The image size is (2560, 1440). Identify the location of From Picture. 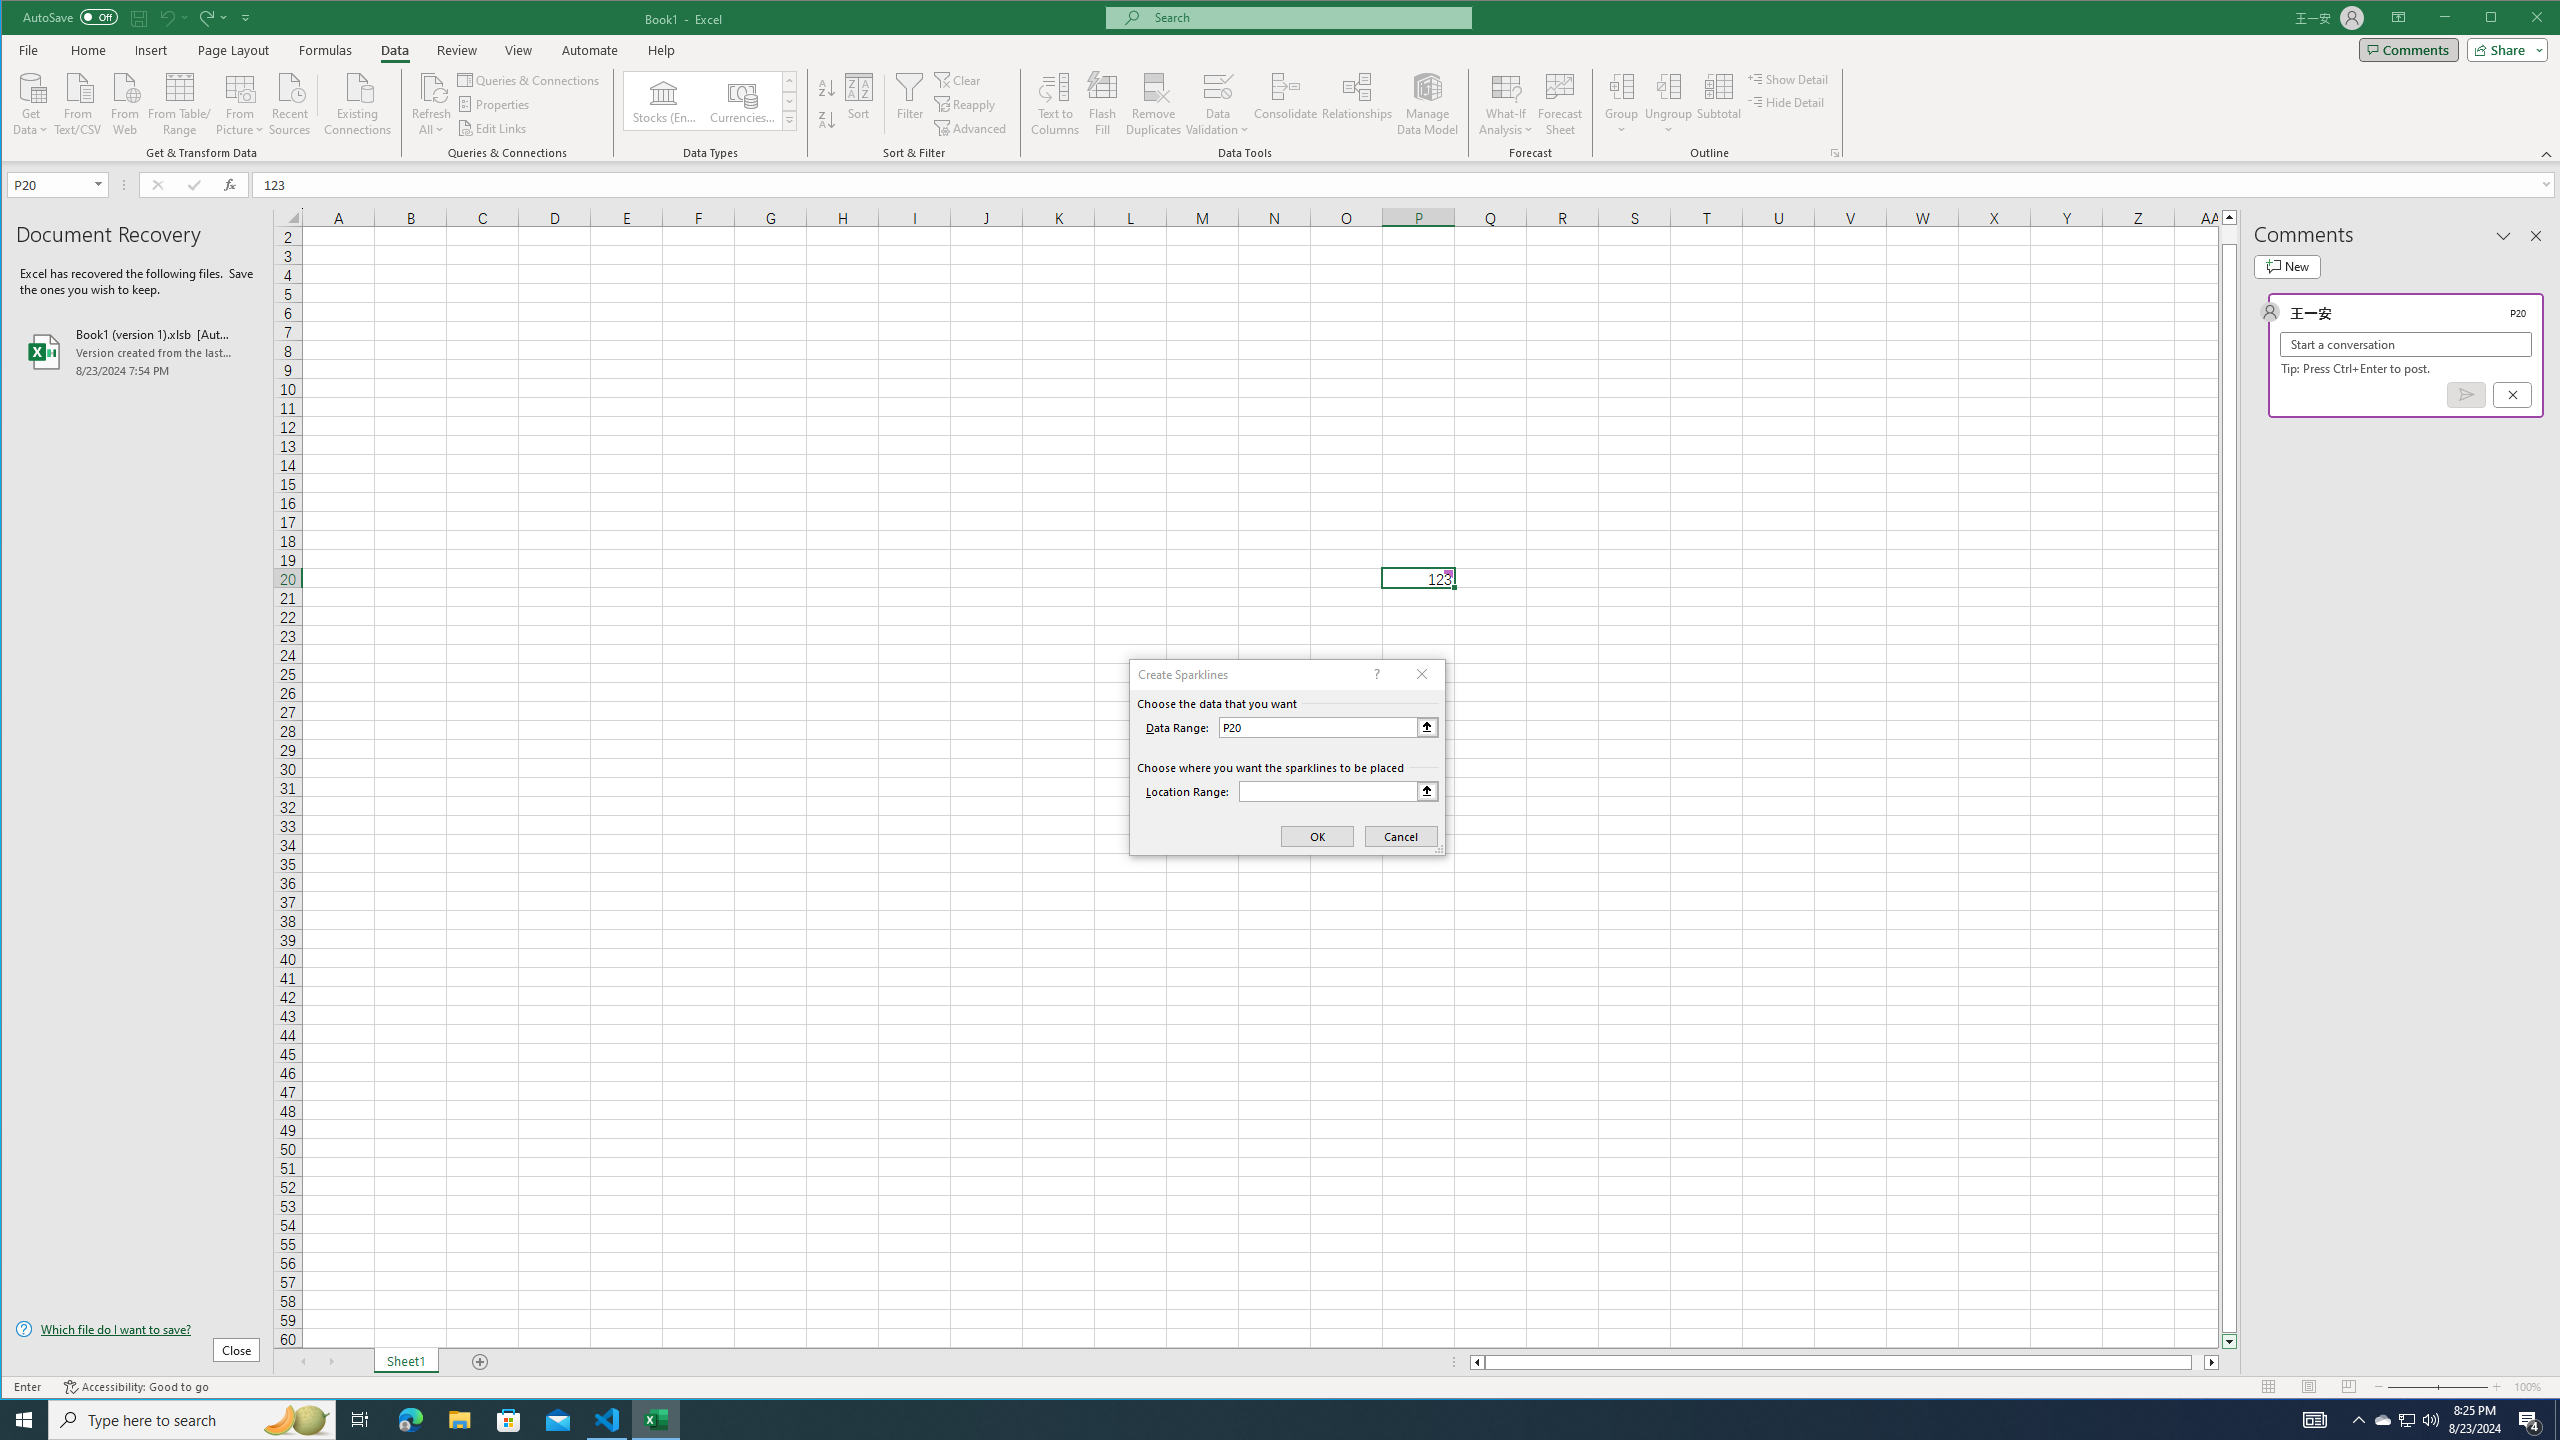
(240, 102).